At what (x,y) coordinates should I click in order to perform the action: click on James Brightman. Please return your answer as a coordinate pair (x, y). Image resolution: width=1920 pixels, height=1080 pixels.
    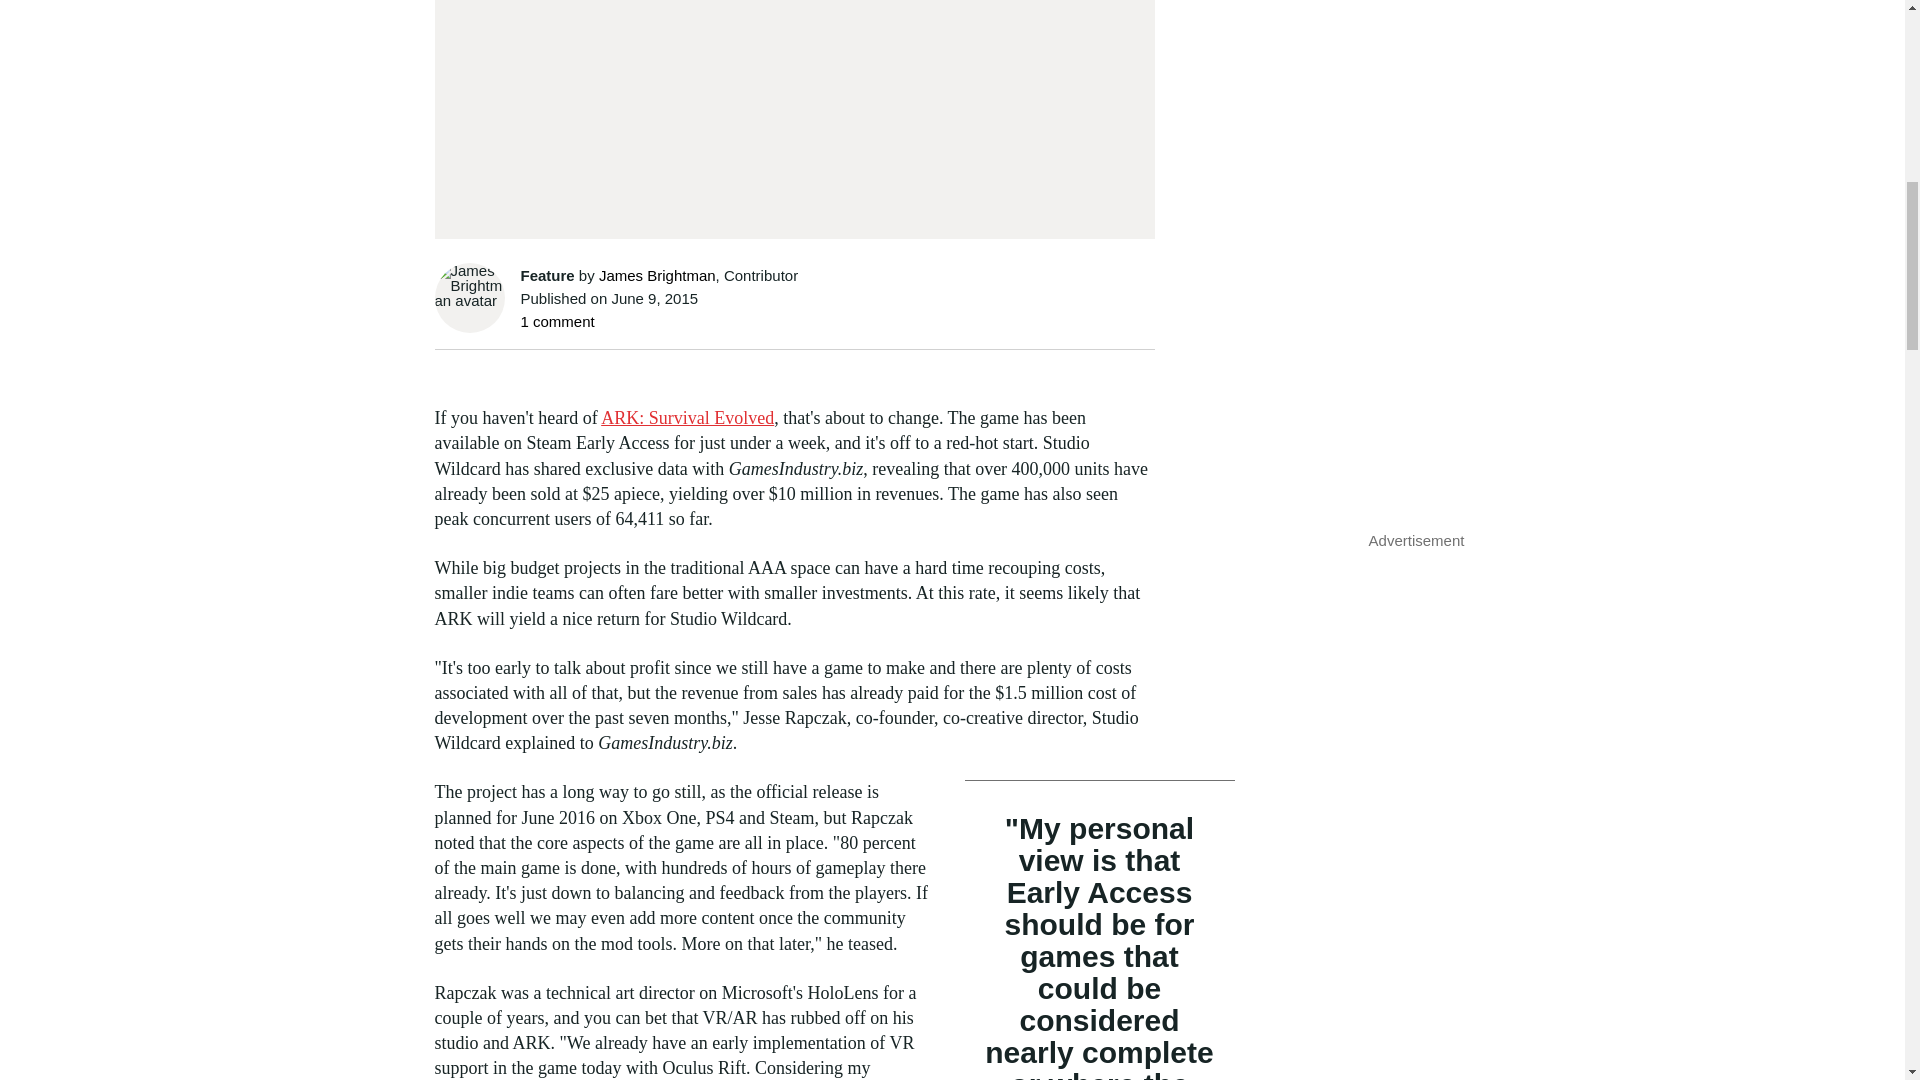
    Looking at the image, I should click on (658, 275).